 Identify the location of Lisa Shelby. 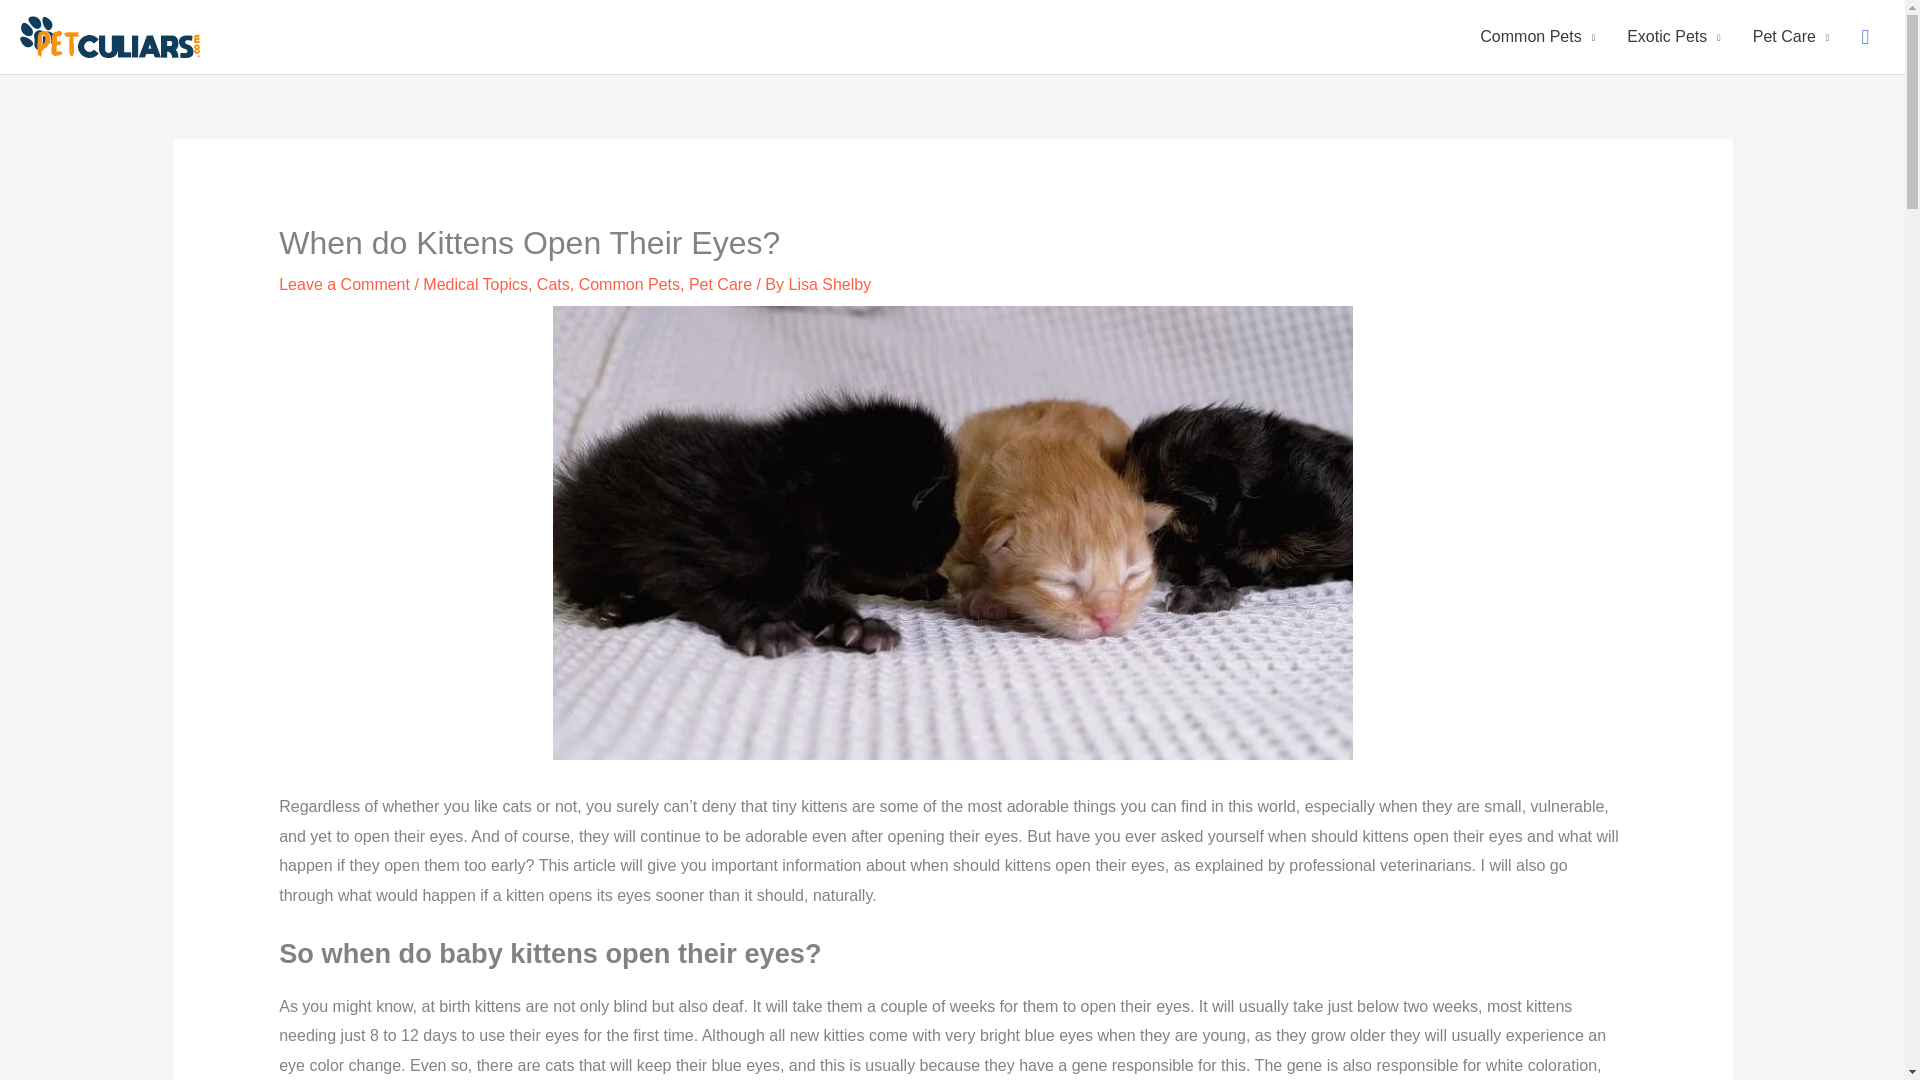
(829, 284).